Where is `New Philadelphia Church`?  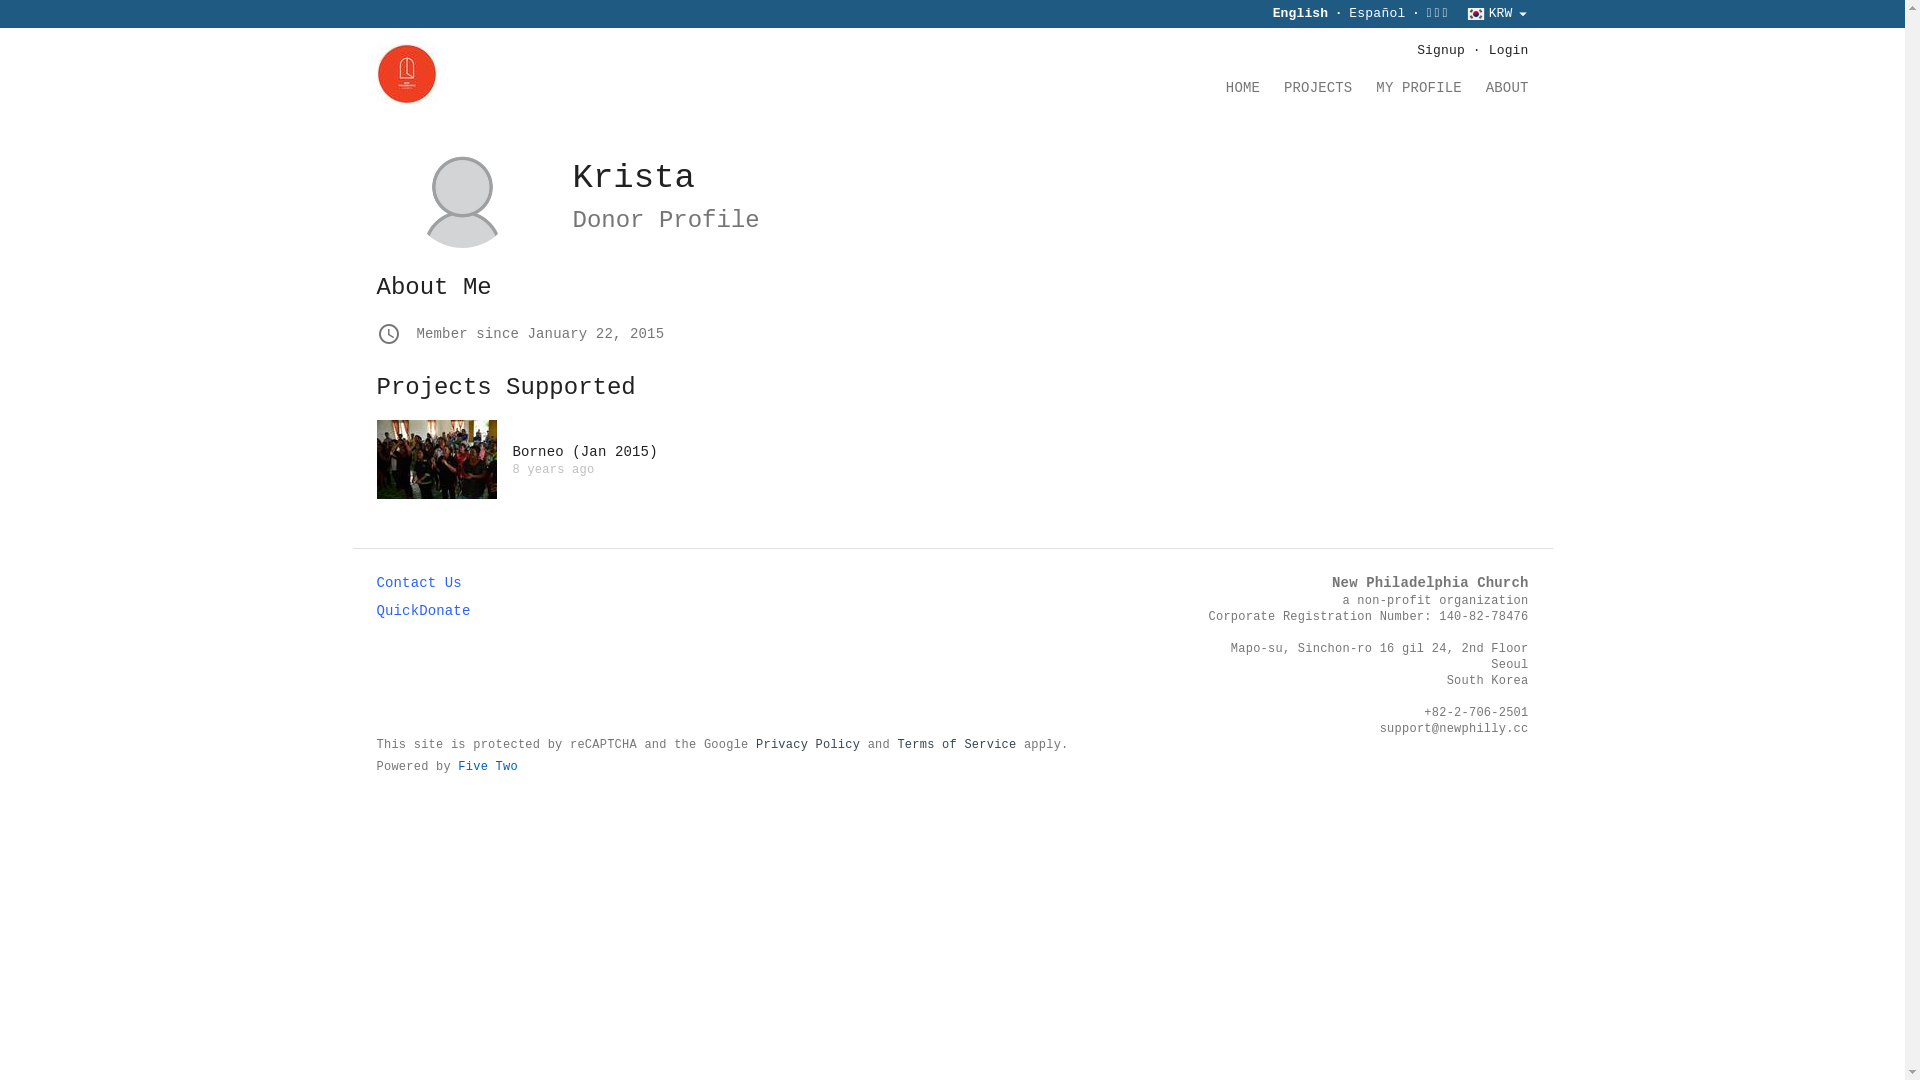 New Philadelphia Church is located at coordinates (1430, 583).